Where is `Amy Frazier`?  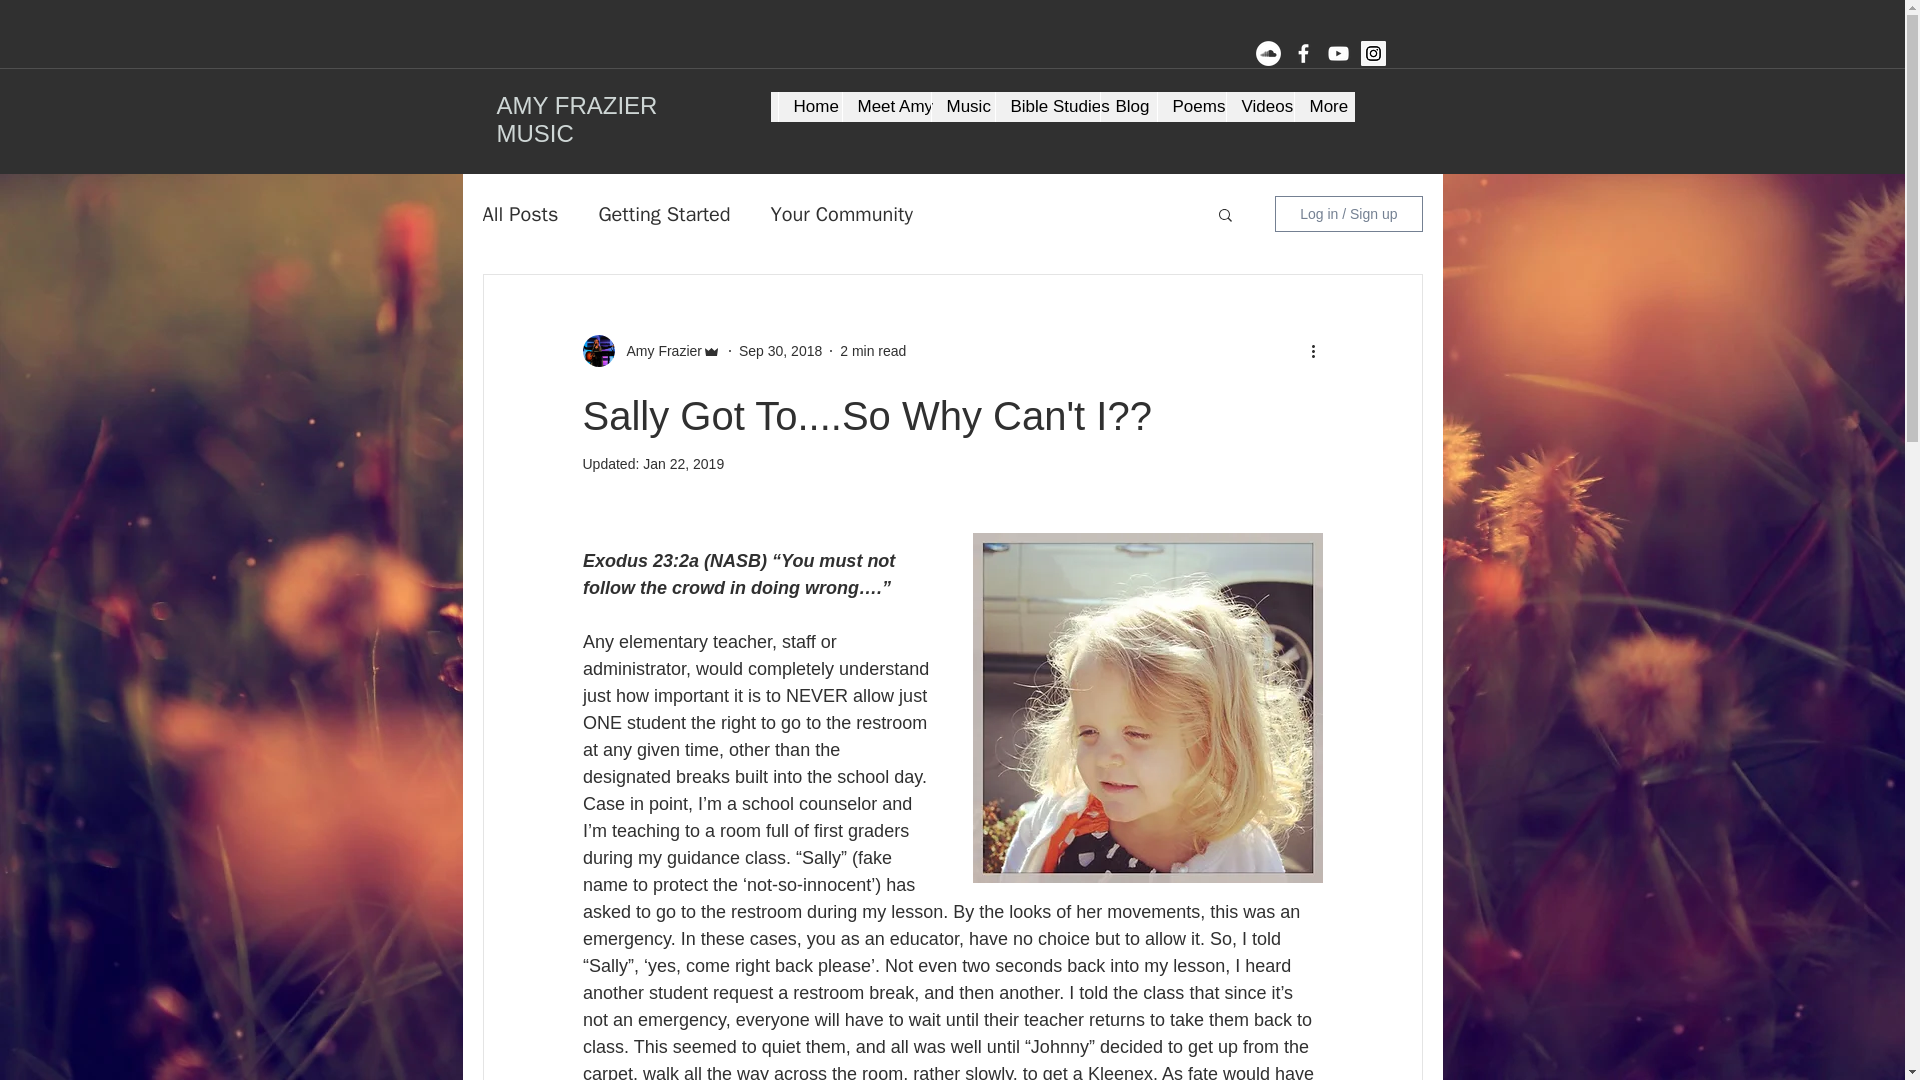 Amy Frazier is located at coordinates (657, 350).